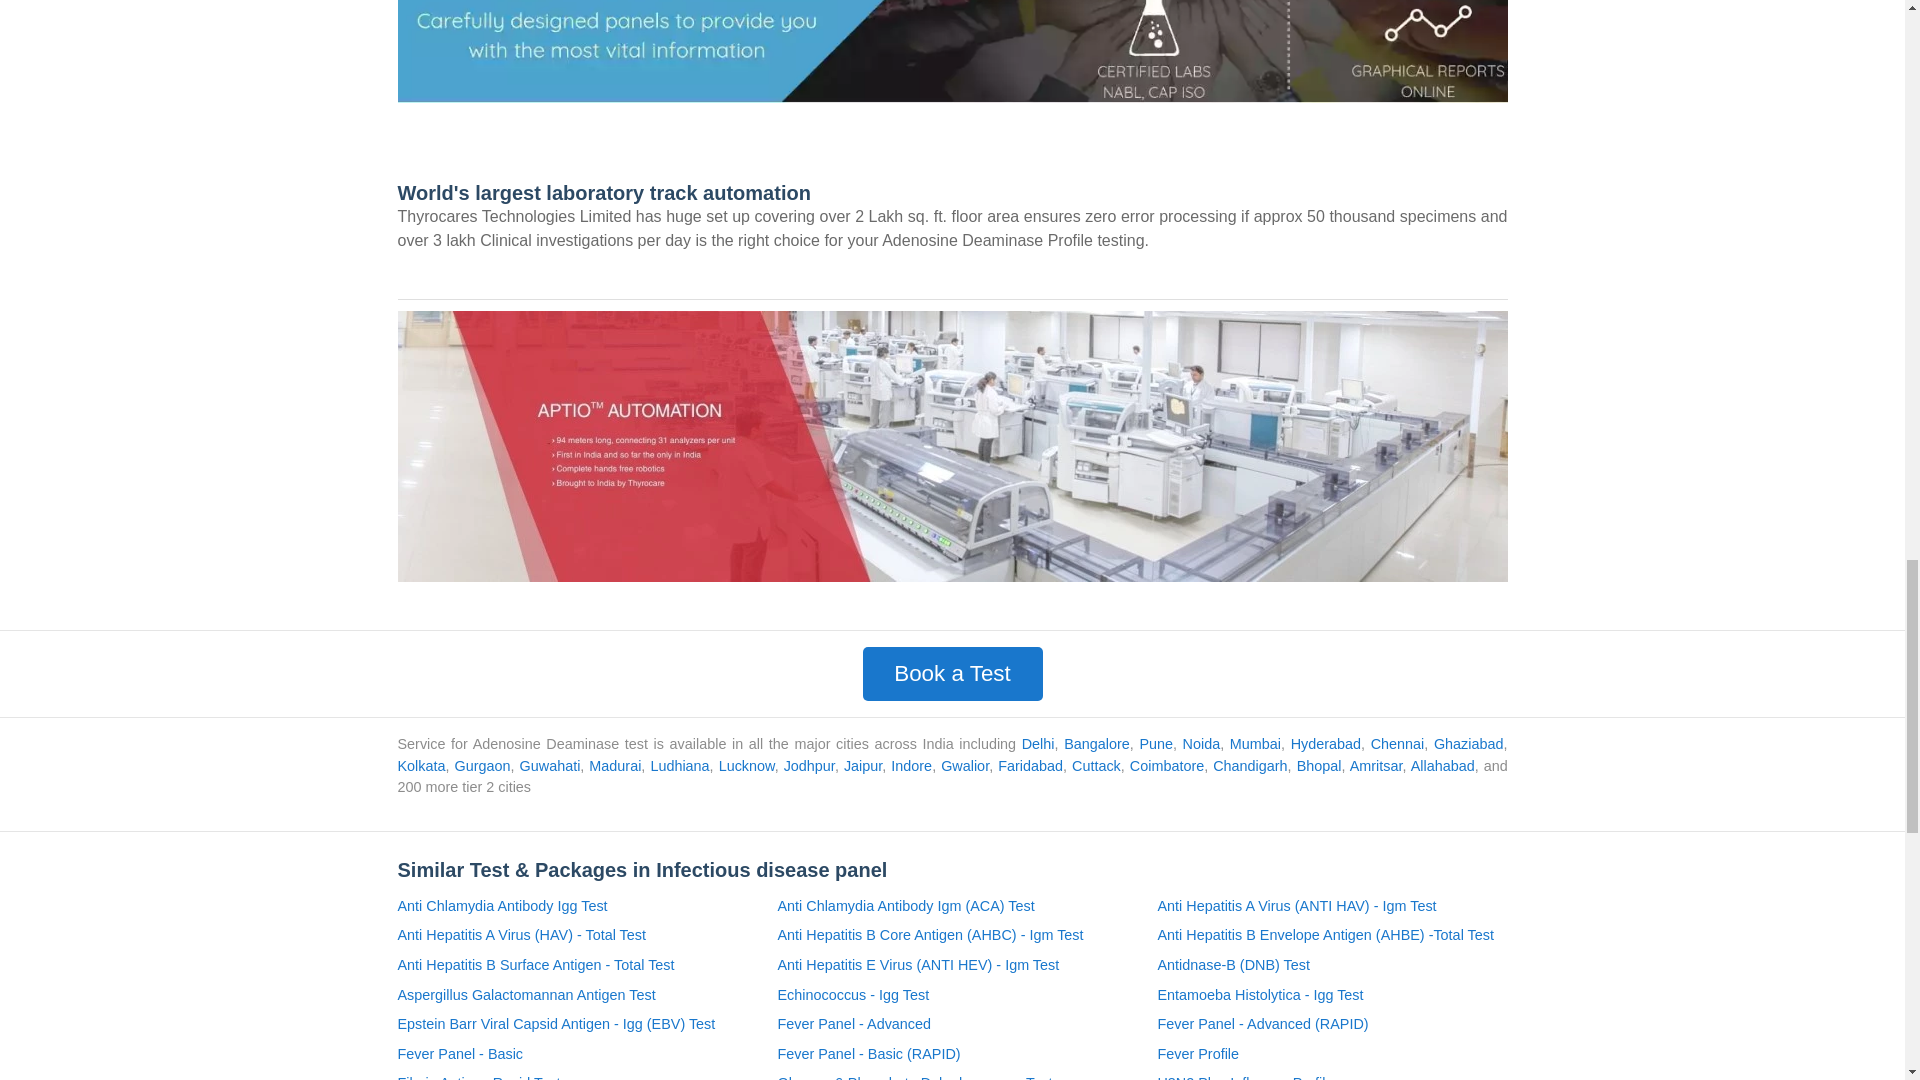 This screenshot has width=1920, height=1080. What do you see at coordinates (421, 766) in the screenshot?
I see `Adenosine Deaminase Test Price Kolkata` at bounding box center [421, 766].